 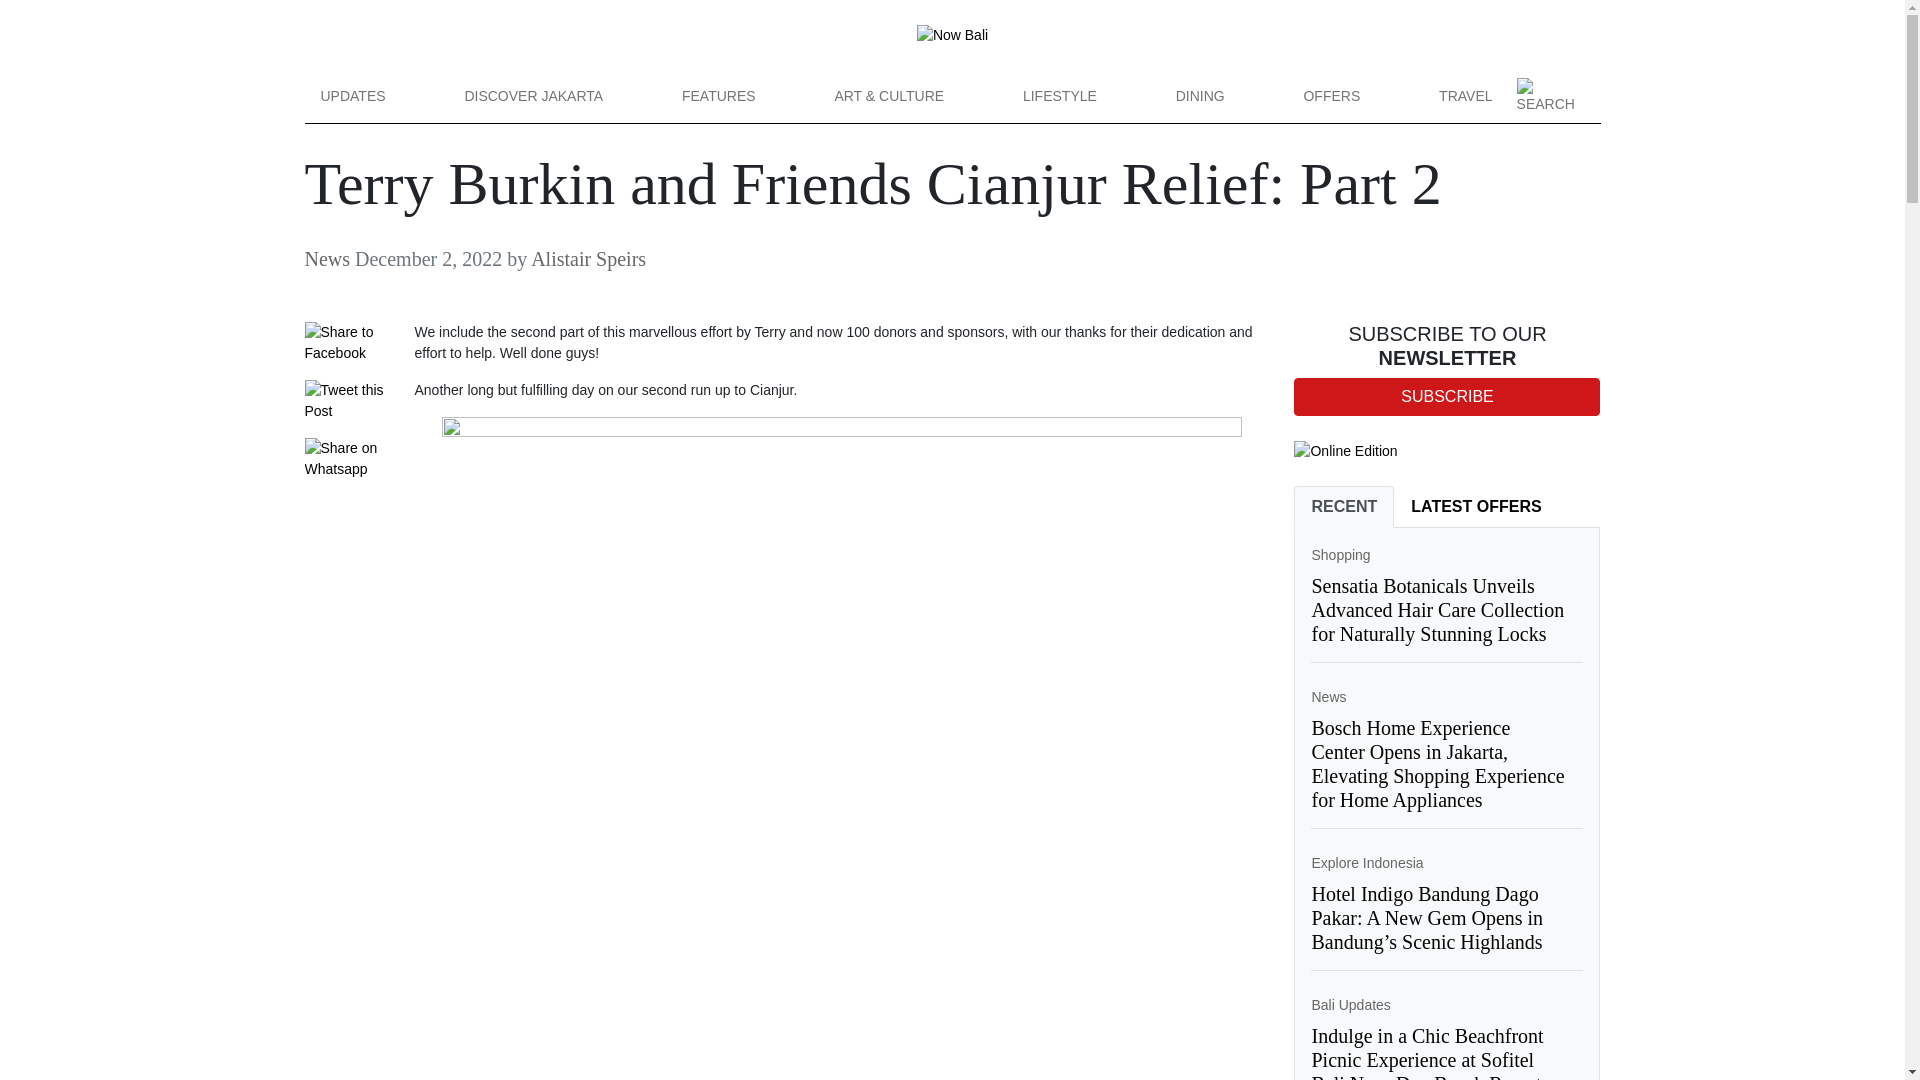 What do you see at coordinates (1344, 507) in the screenshot?
I see `RECENT` at bounding box center [1344, 507].